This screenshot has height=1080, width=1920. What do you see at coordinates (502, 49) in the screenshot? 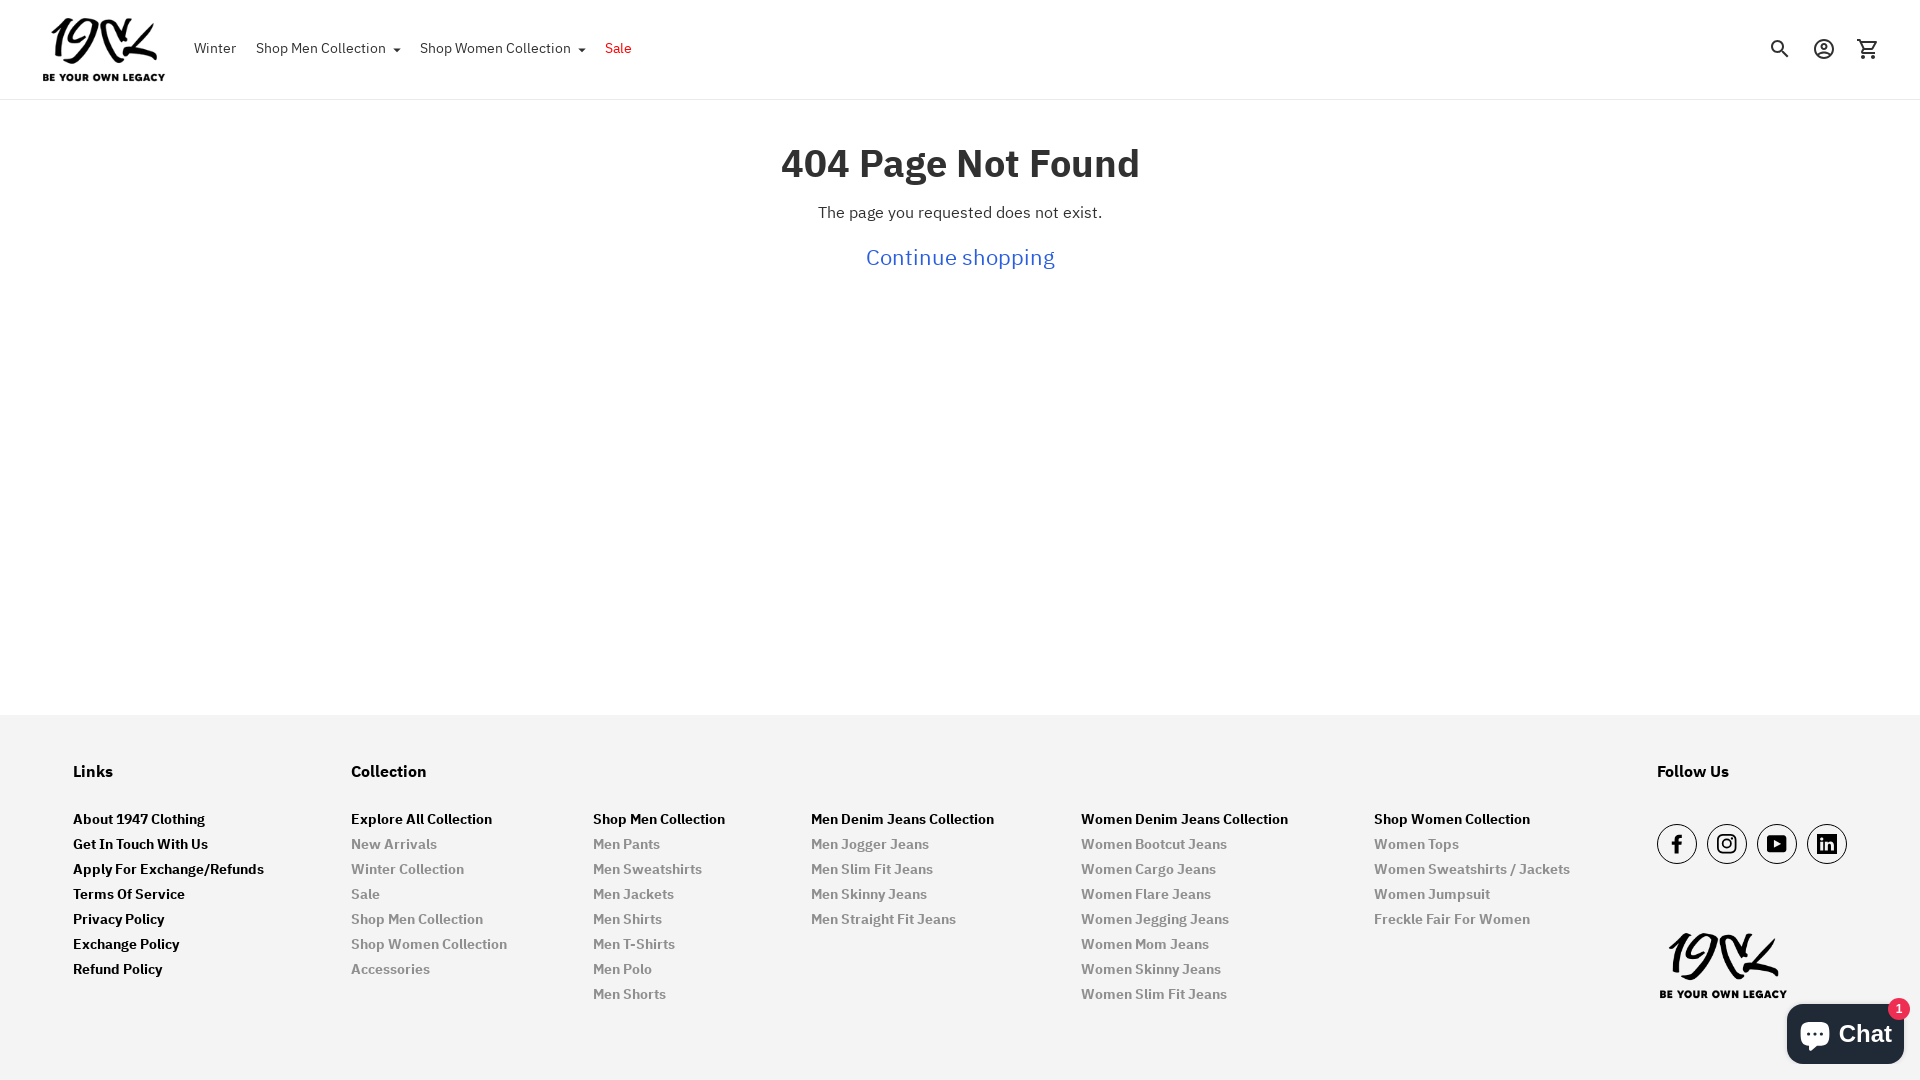
I see `Shop Women Collection` at bounding box center [502, 49].